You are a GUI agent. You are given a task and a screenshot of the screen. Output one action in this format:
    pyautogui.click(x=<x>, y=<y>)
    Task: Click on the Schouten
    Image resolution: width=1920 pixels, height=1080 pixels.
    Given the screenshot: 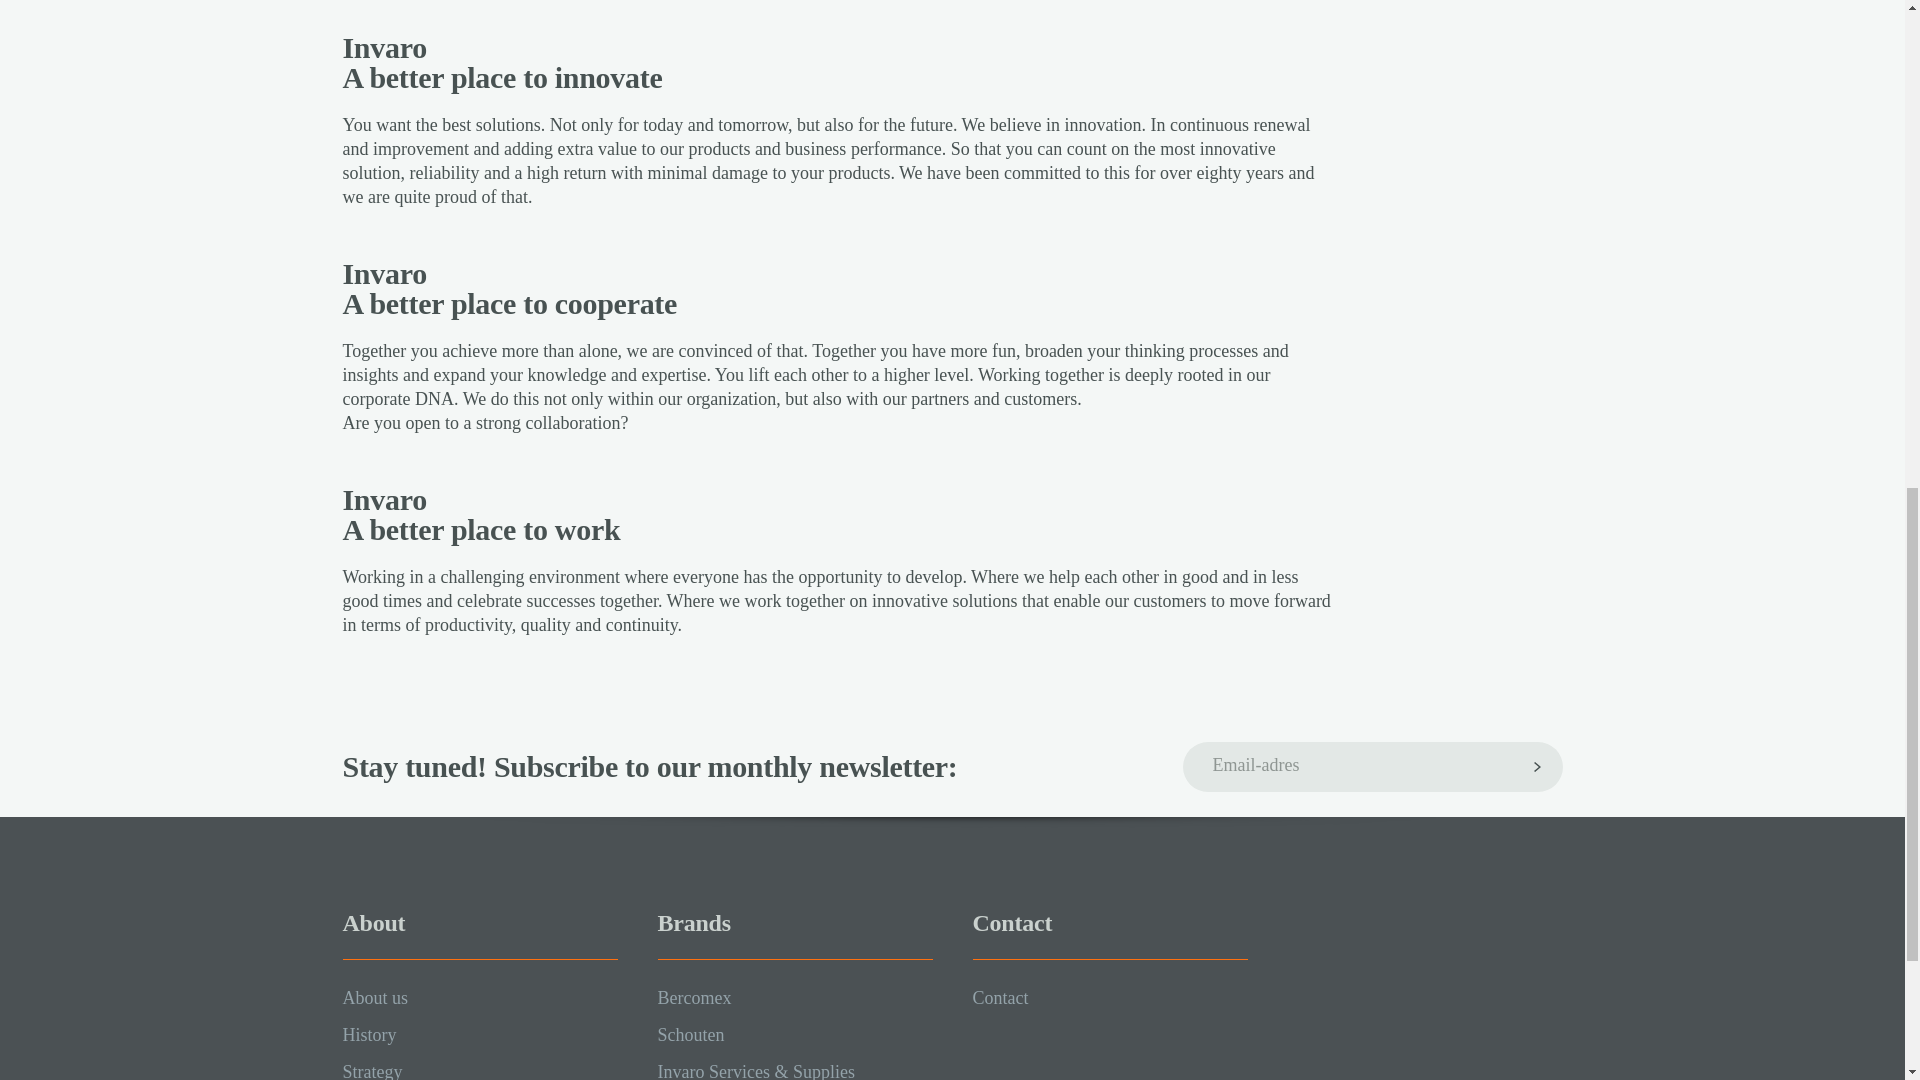 What is the action you would take?
    pyautogui.click(x=692, y=1034)
    